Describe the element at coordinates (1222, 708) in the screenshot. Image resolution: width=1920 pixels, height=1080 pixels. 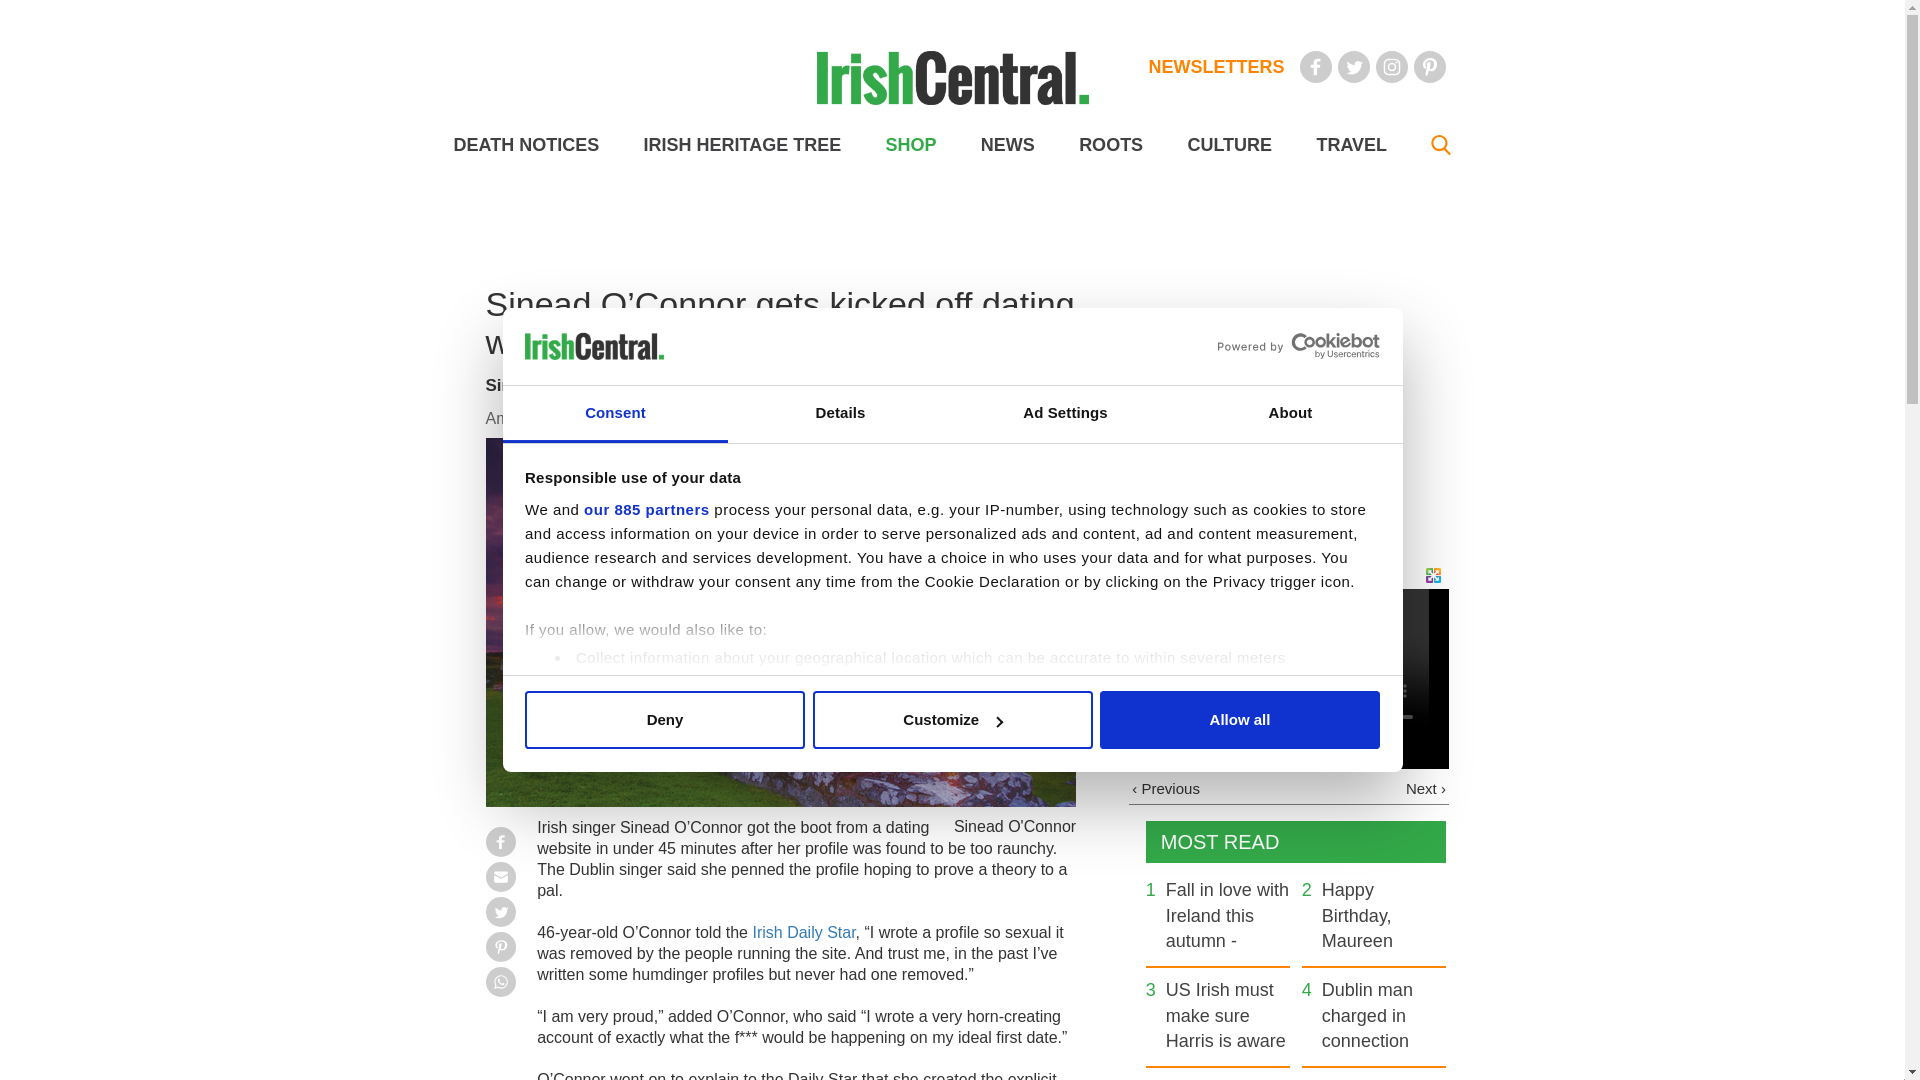
I see `details section` at that location.